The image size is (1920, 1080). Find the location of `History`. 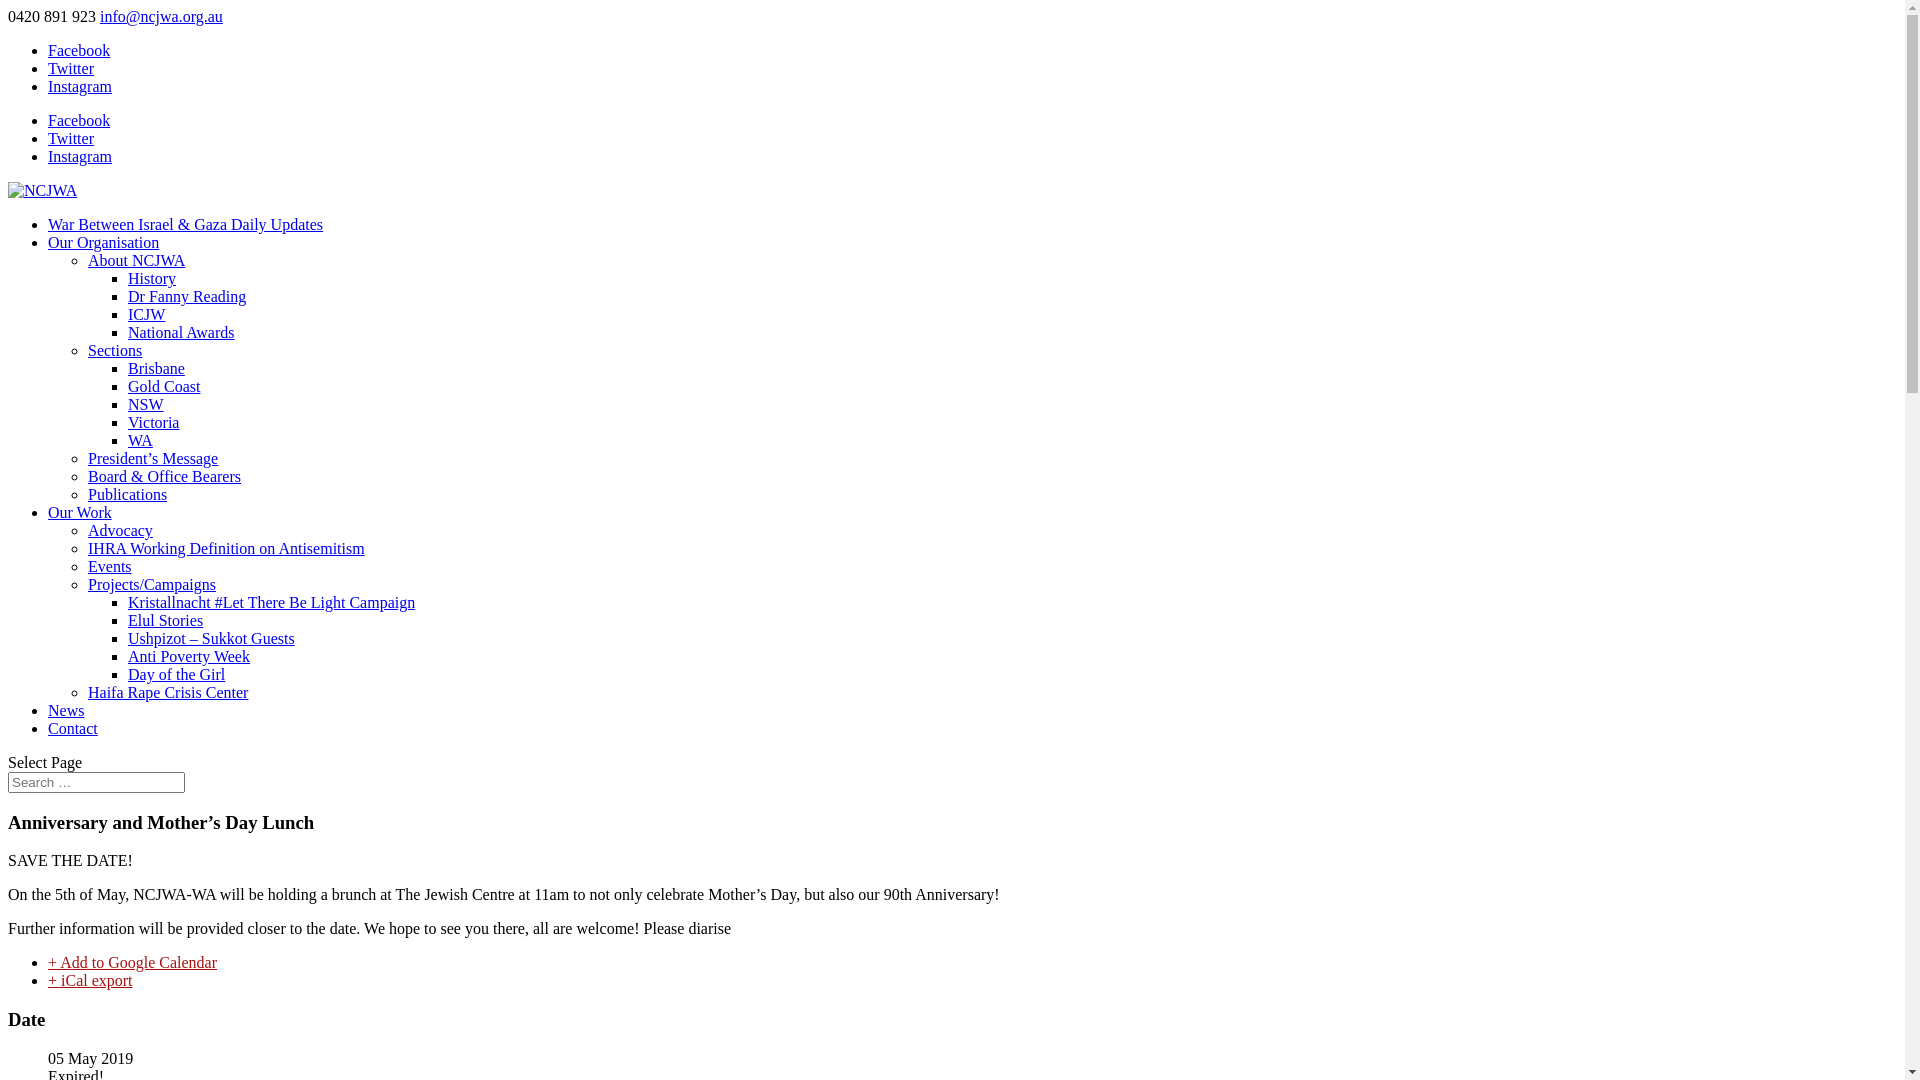

History is located at coordinates (152, 278).